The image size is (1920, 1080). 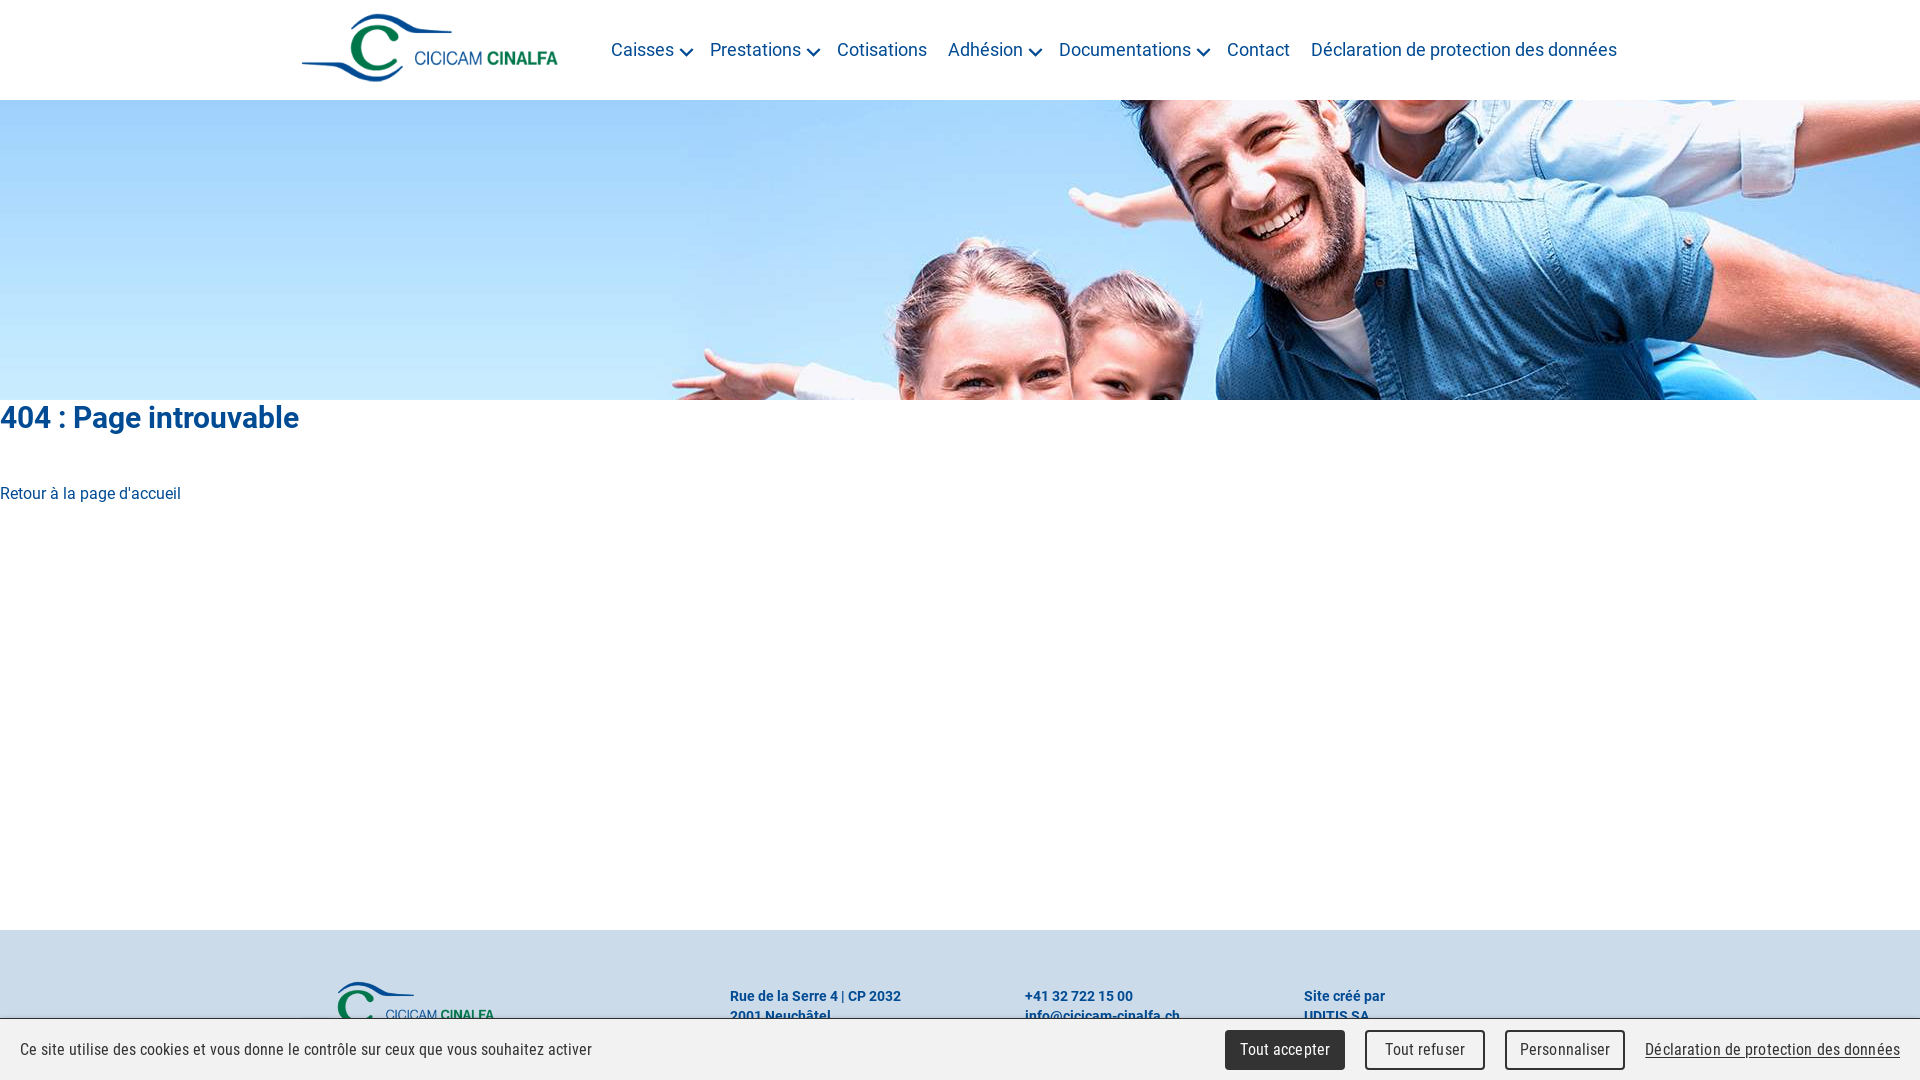 I want to click on info@cicicam-cinalfa.ch, so click(x=1102, y=1016).